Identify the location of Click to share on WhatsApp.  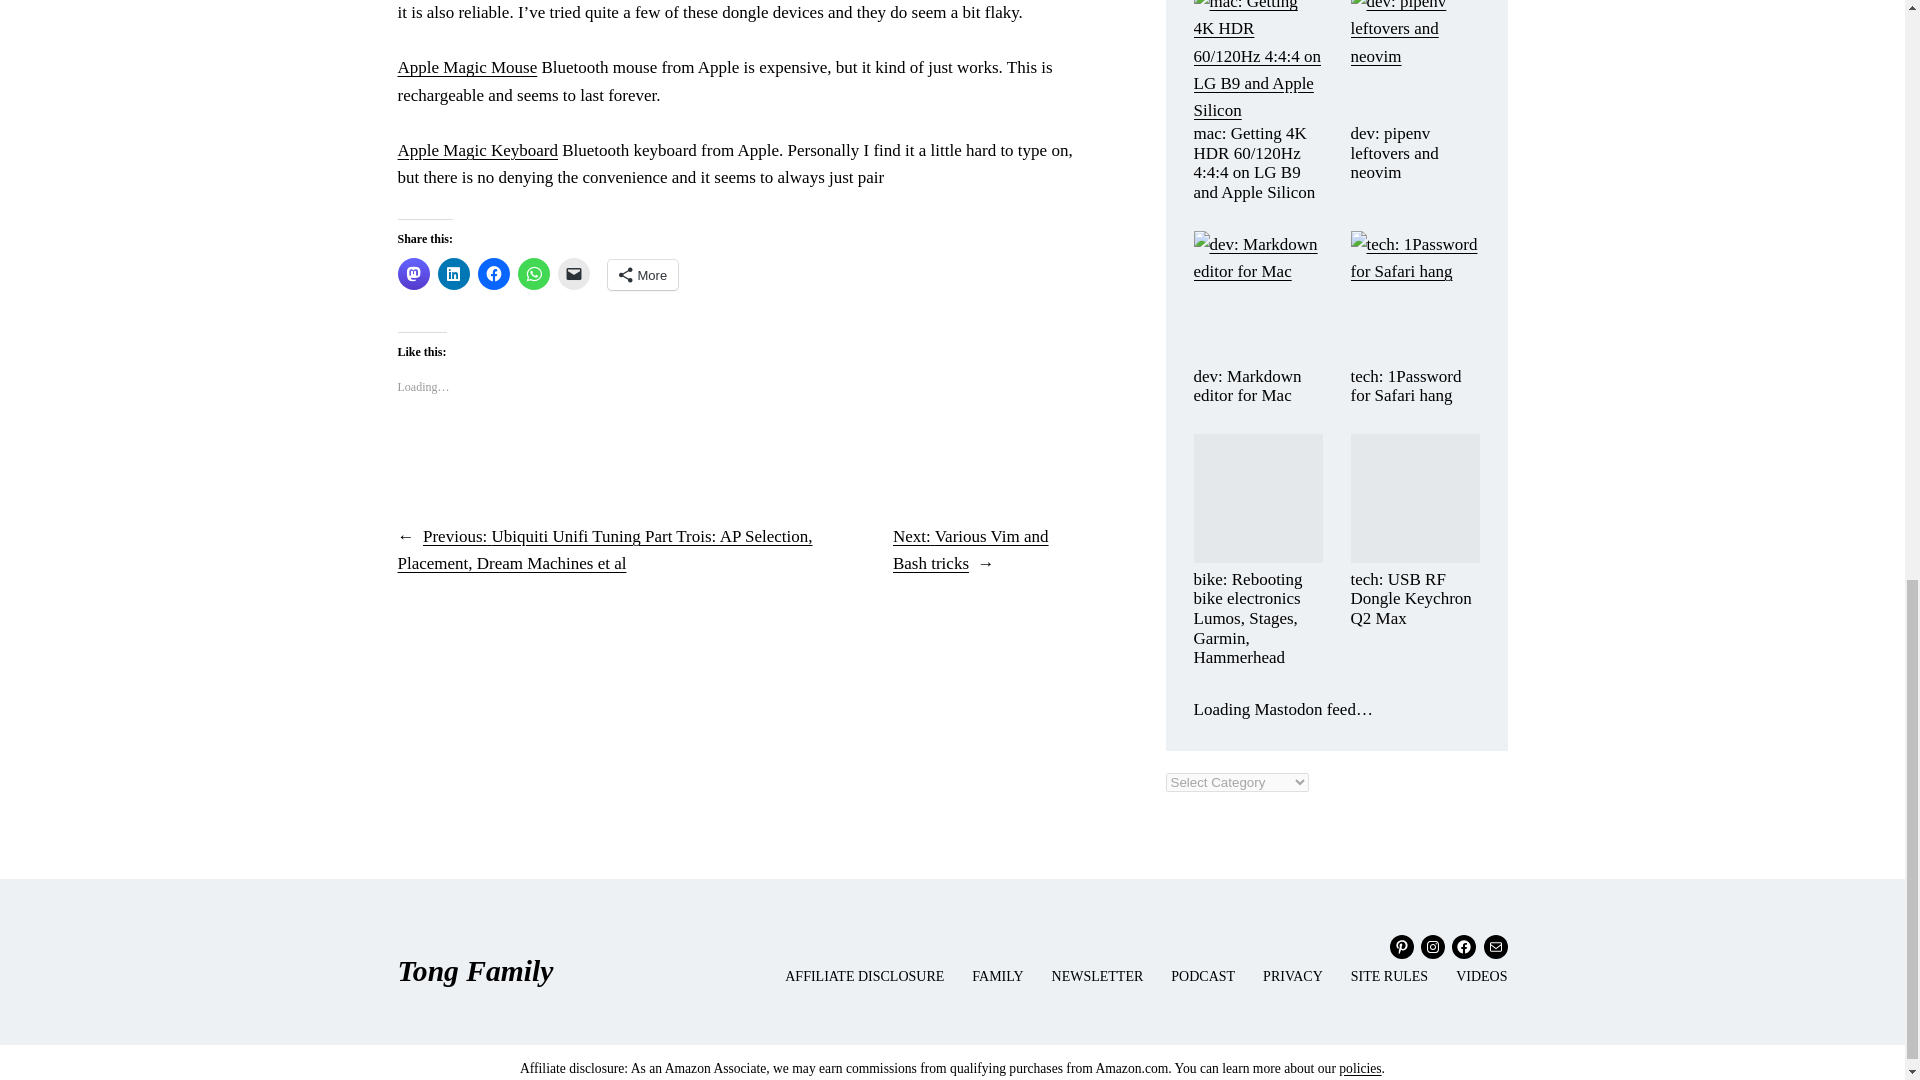
(534, 274).